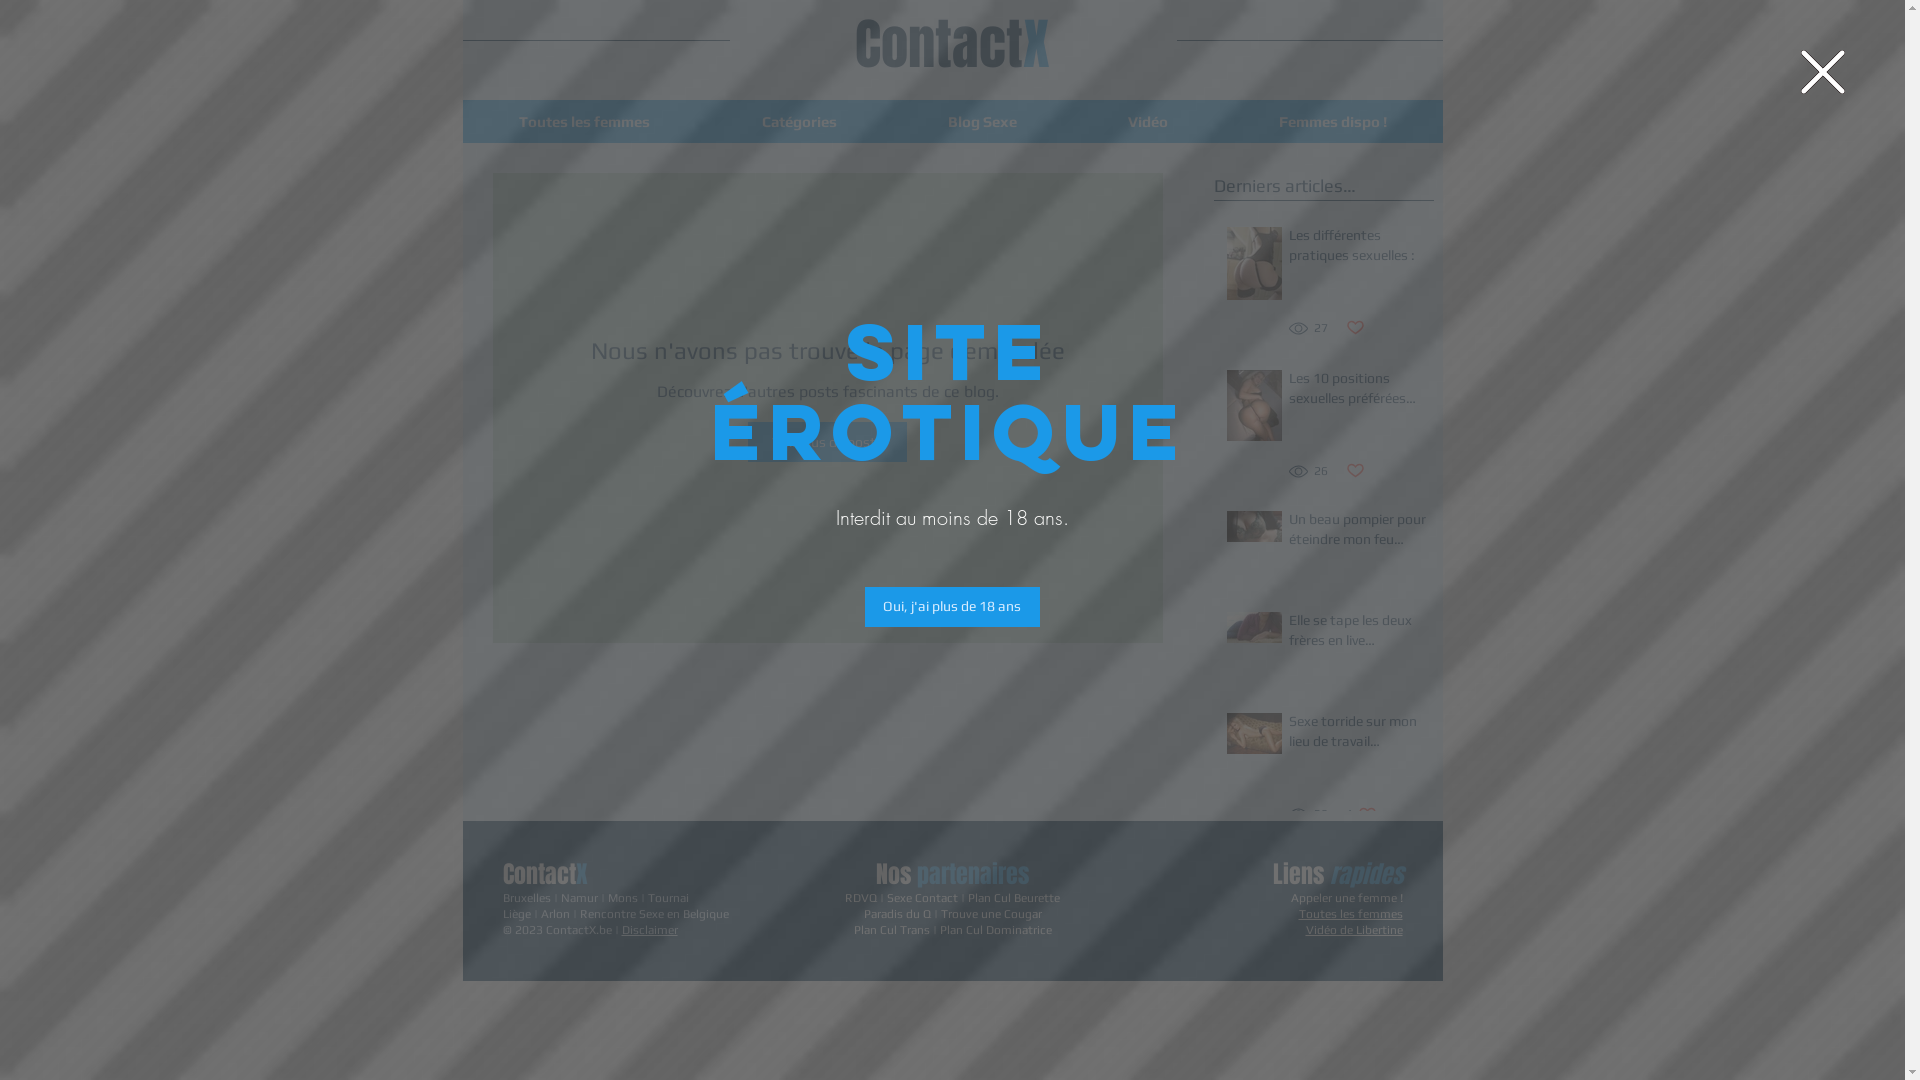  Describe the element at coordinates (1362, 814) in the screenshot. I see `1 j'aime. Vous n'aimez plus ce post
1` at that location.